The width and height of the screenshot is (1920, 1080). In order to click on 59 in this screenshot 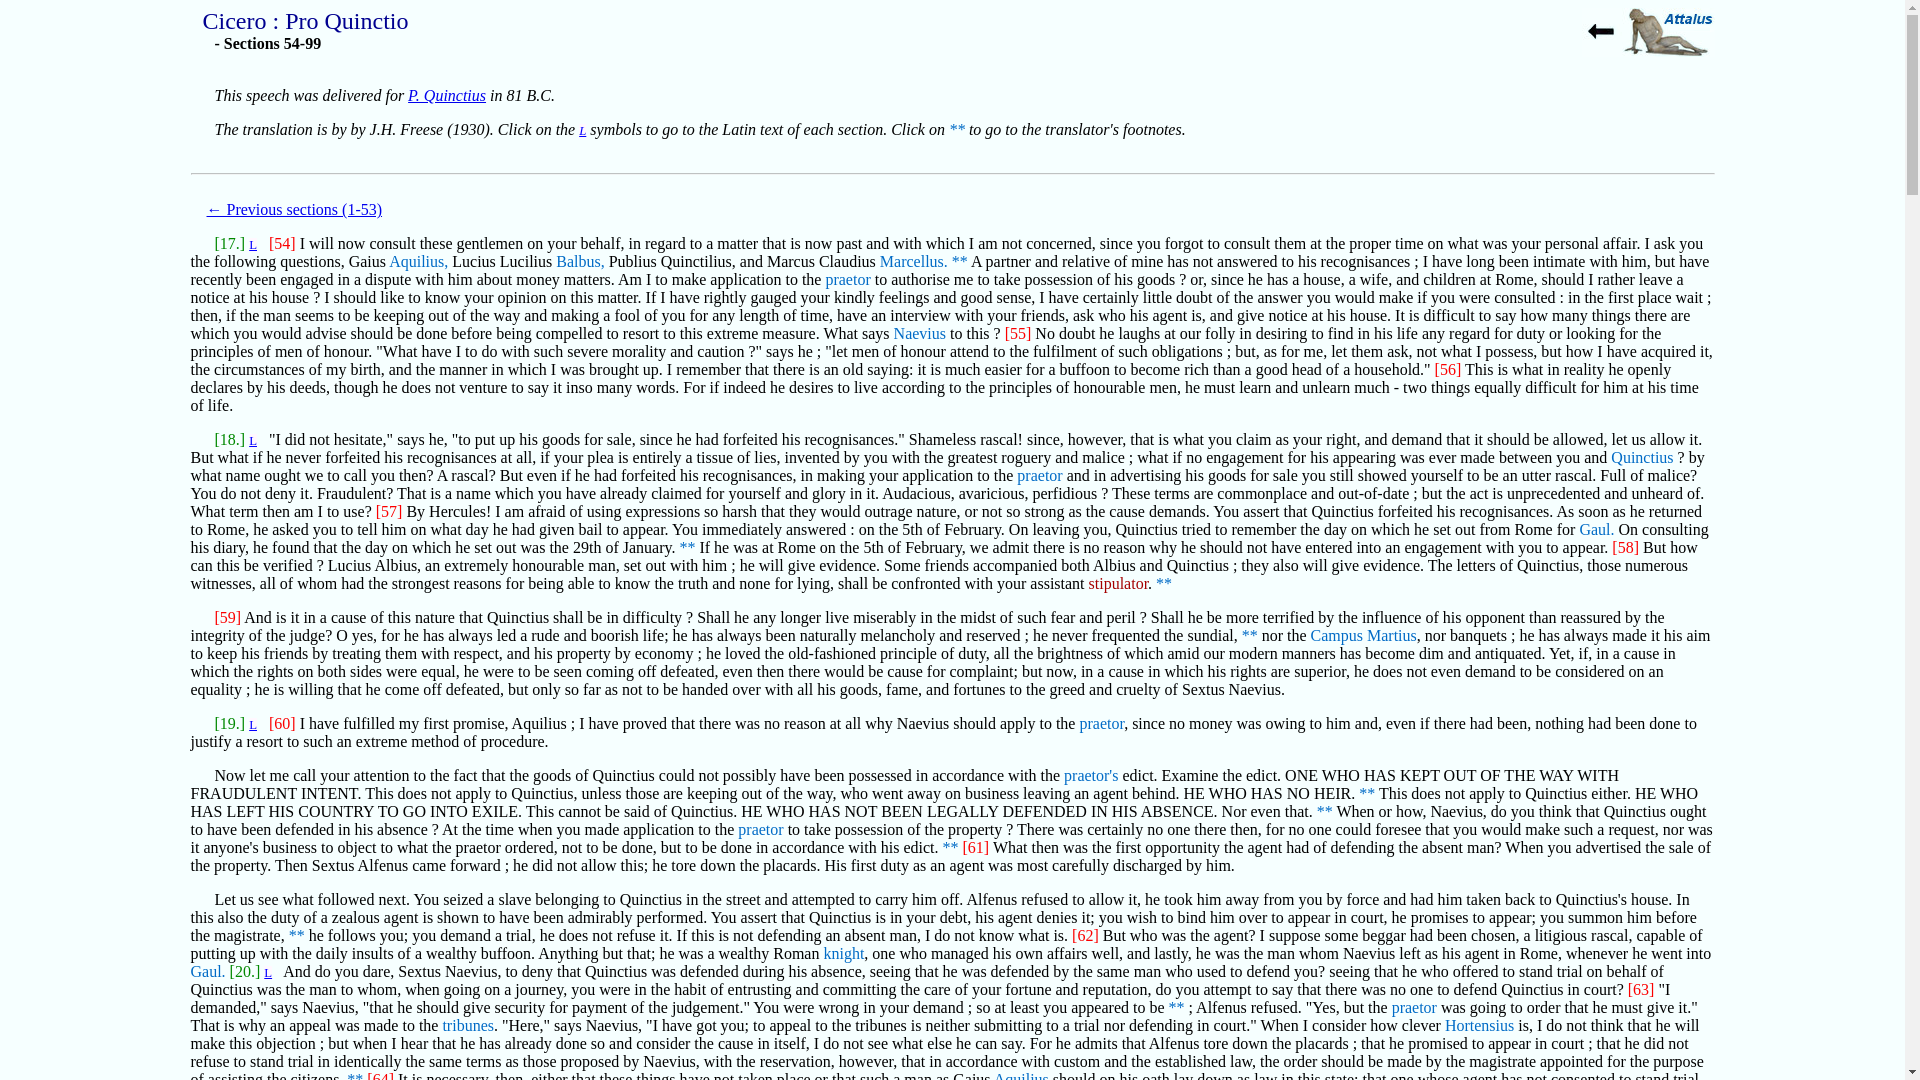, I will do `click(687, 547)`.